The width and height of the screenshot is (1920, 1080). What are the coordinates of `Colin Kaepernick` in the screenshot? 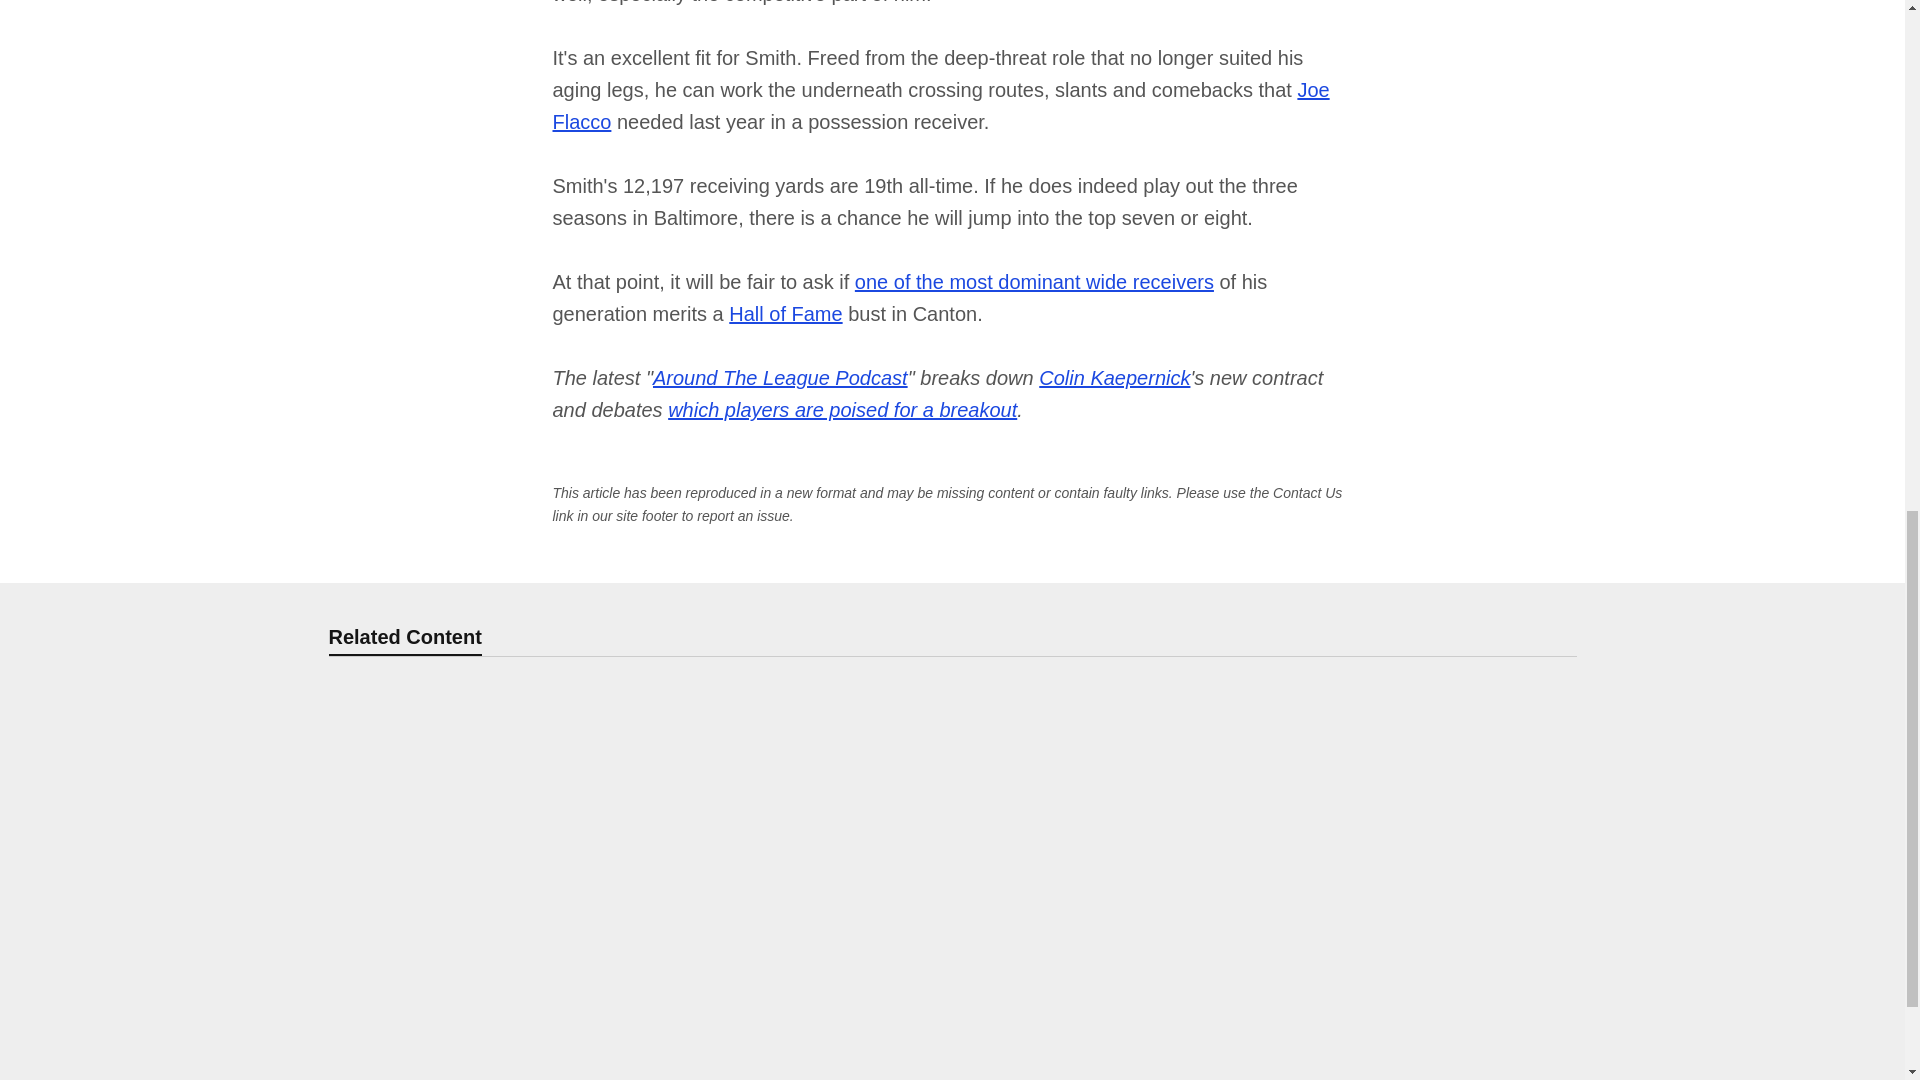 It's located at (1114, 378).